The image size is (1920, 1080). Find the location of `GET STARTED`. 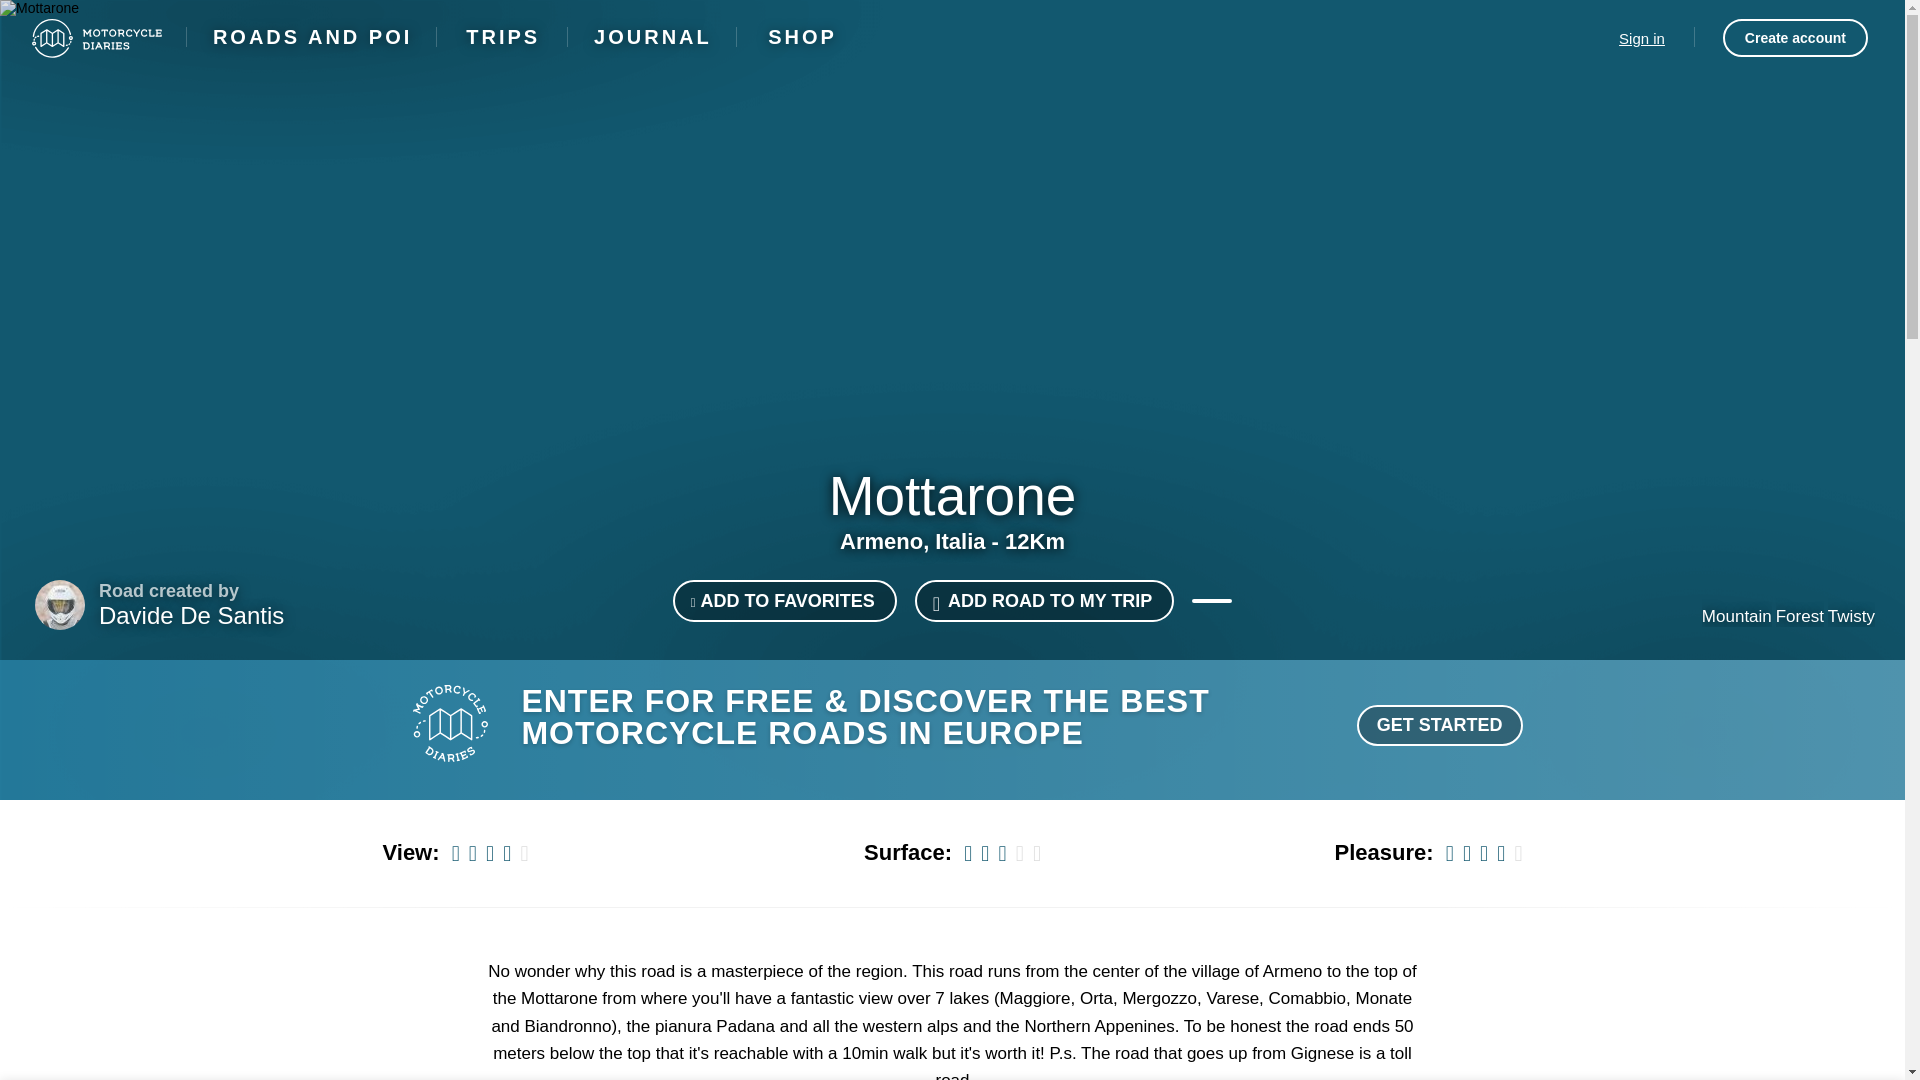

GET STARTED is located at coordinates (1440, 726).